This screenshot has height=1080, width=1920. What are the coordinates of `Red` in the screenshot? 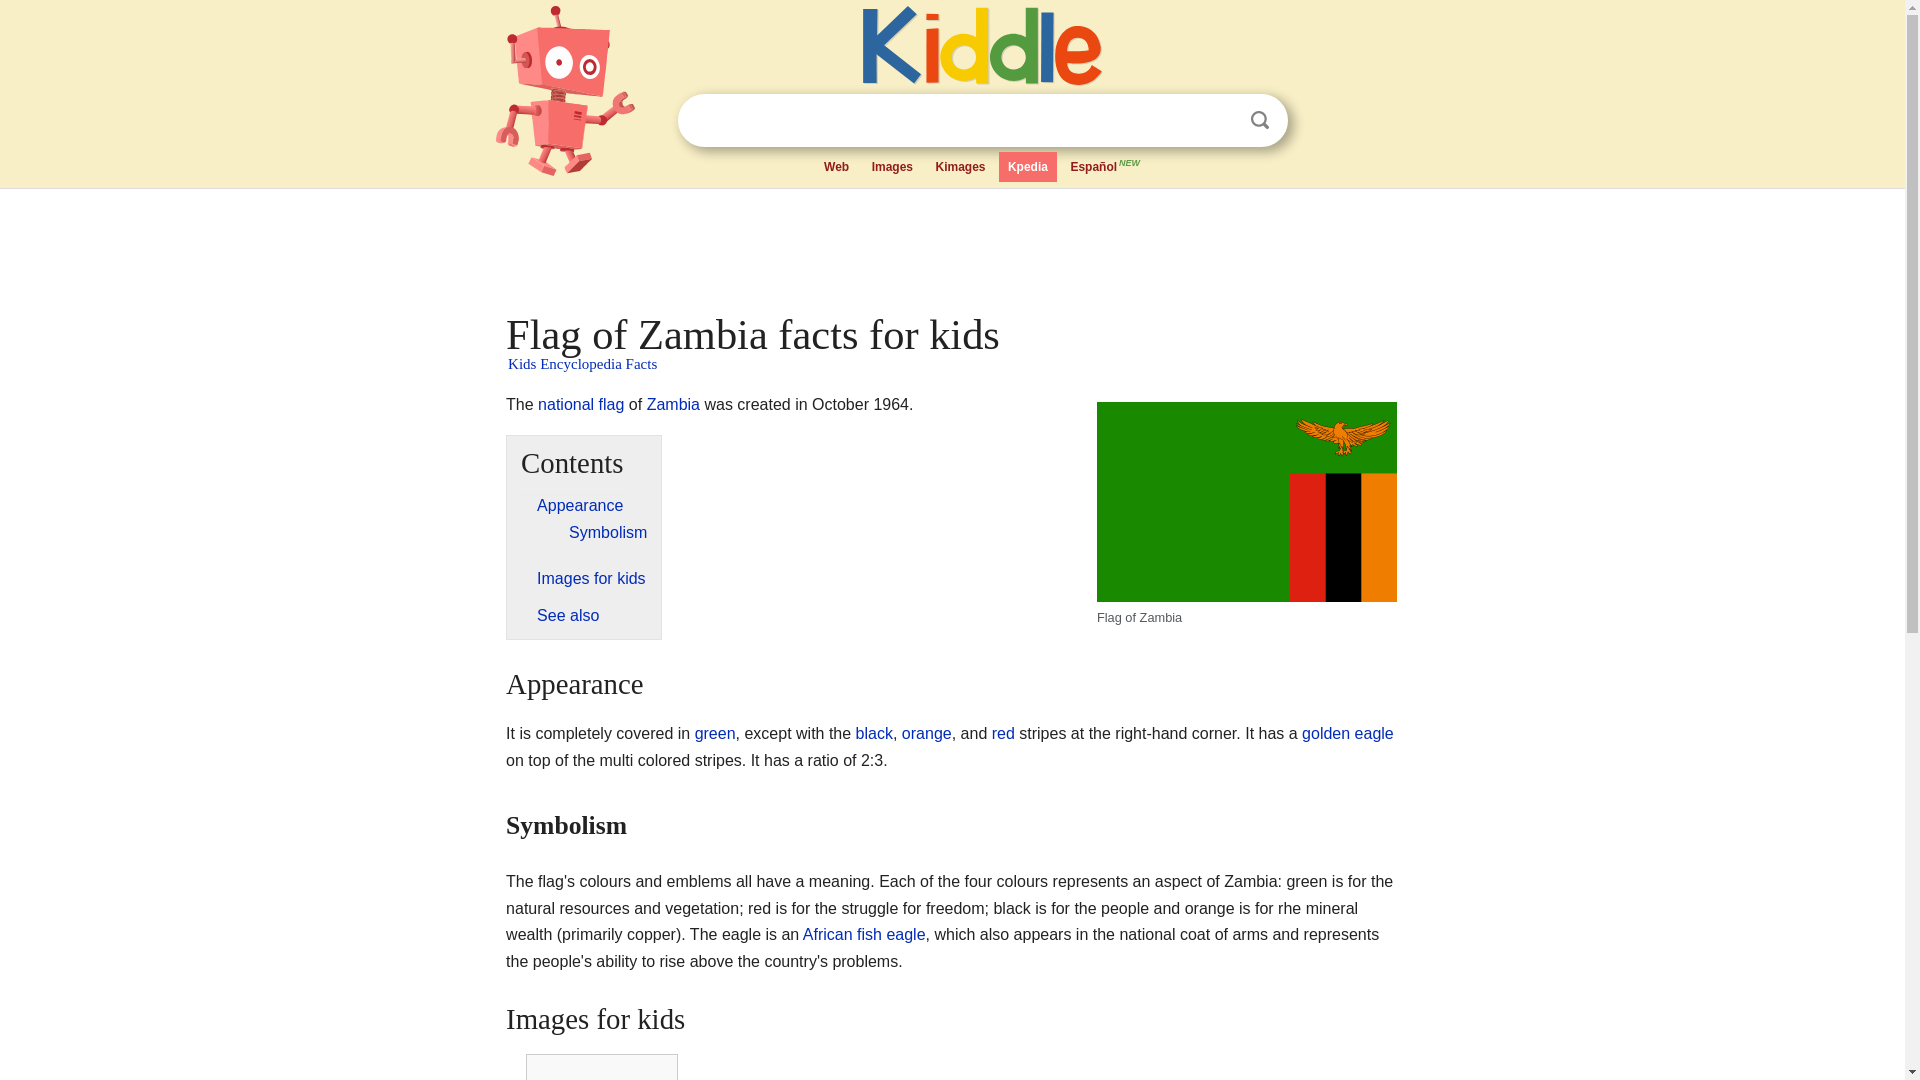 It's located at (1004, 732).